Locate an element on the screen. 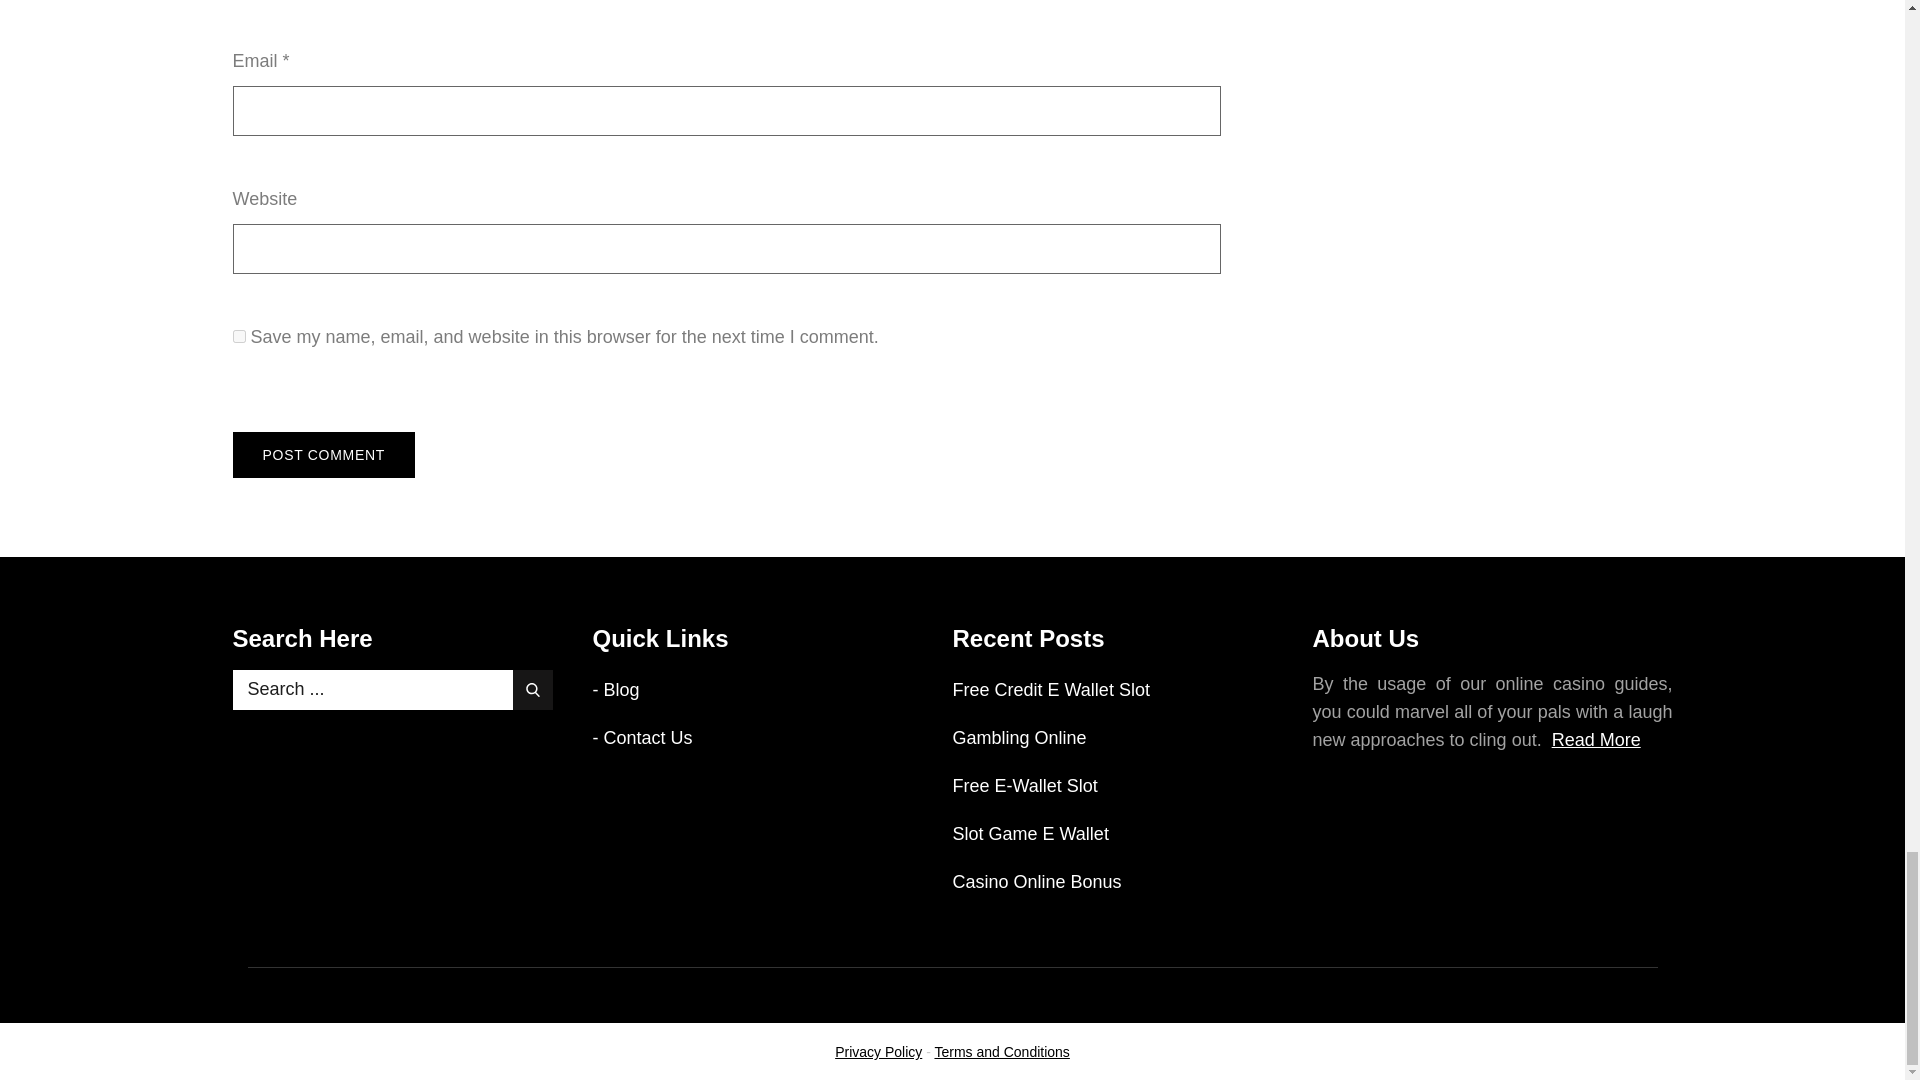 This screenshot has height=1080, width=1920. Free E-Wallet Slot is located at coordinates (1024, 786).